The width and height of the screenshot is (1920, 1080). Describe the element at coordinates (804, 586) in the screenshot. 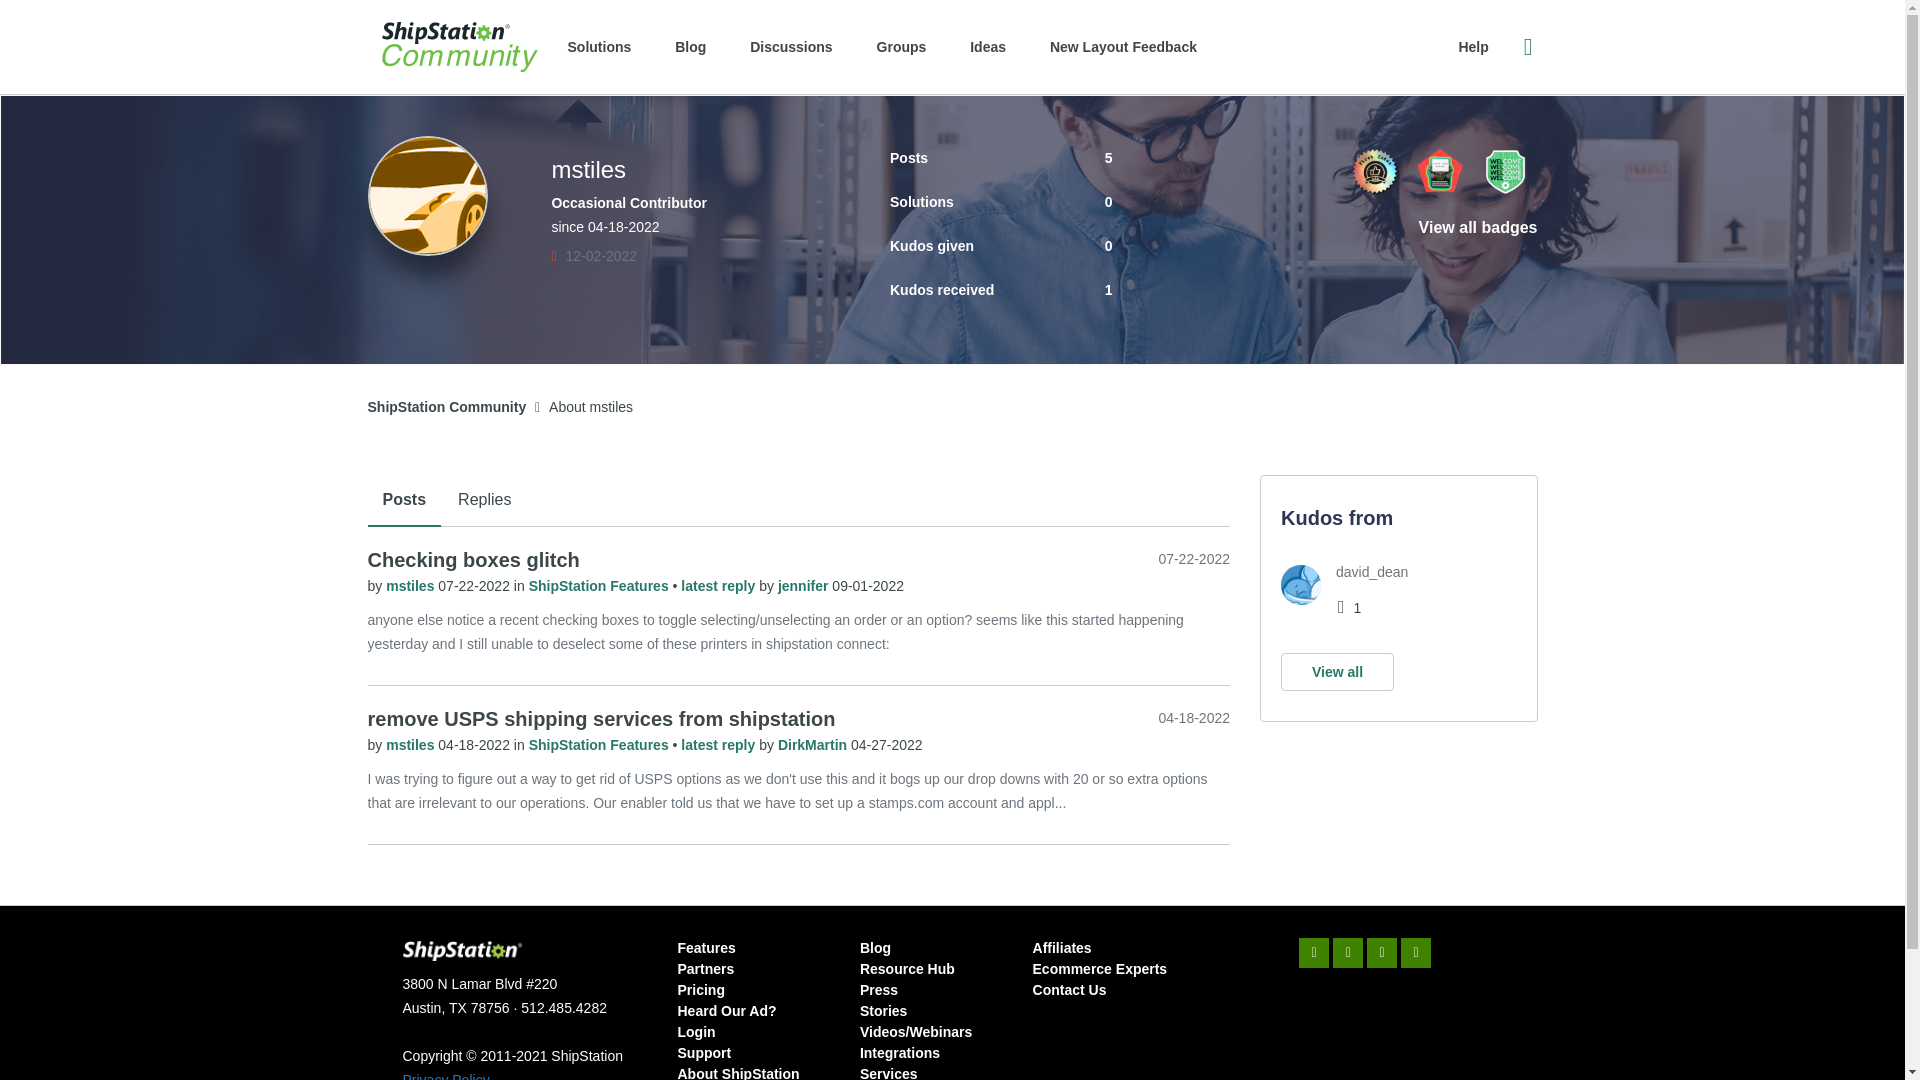

I see `jennifer` at that location.